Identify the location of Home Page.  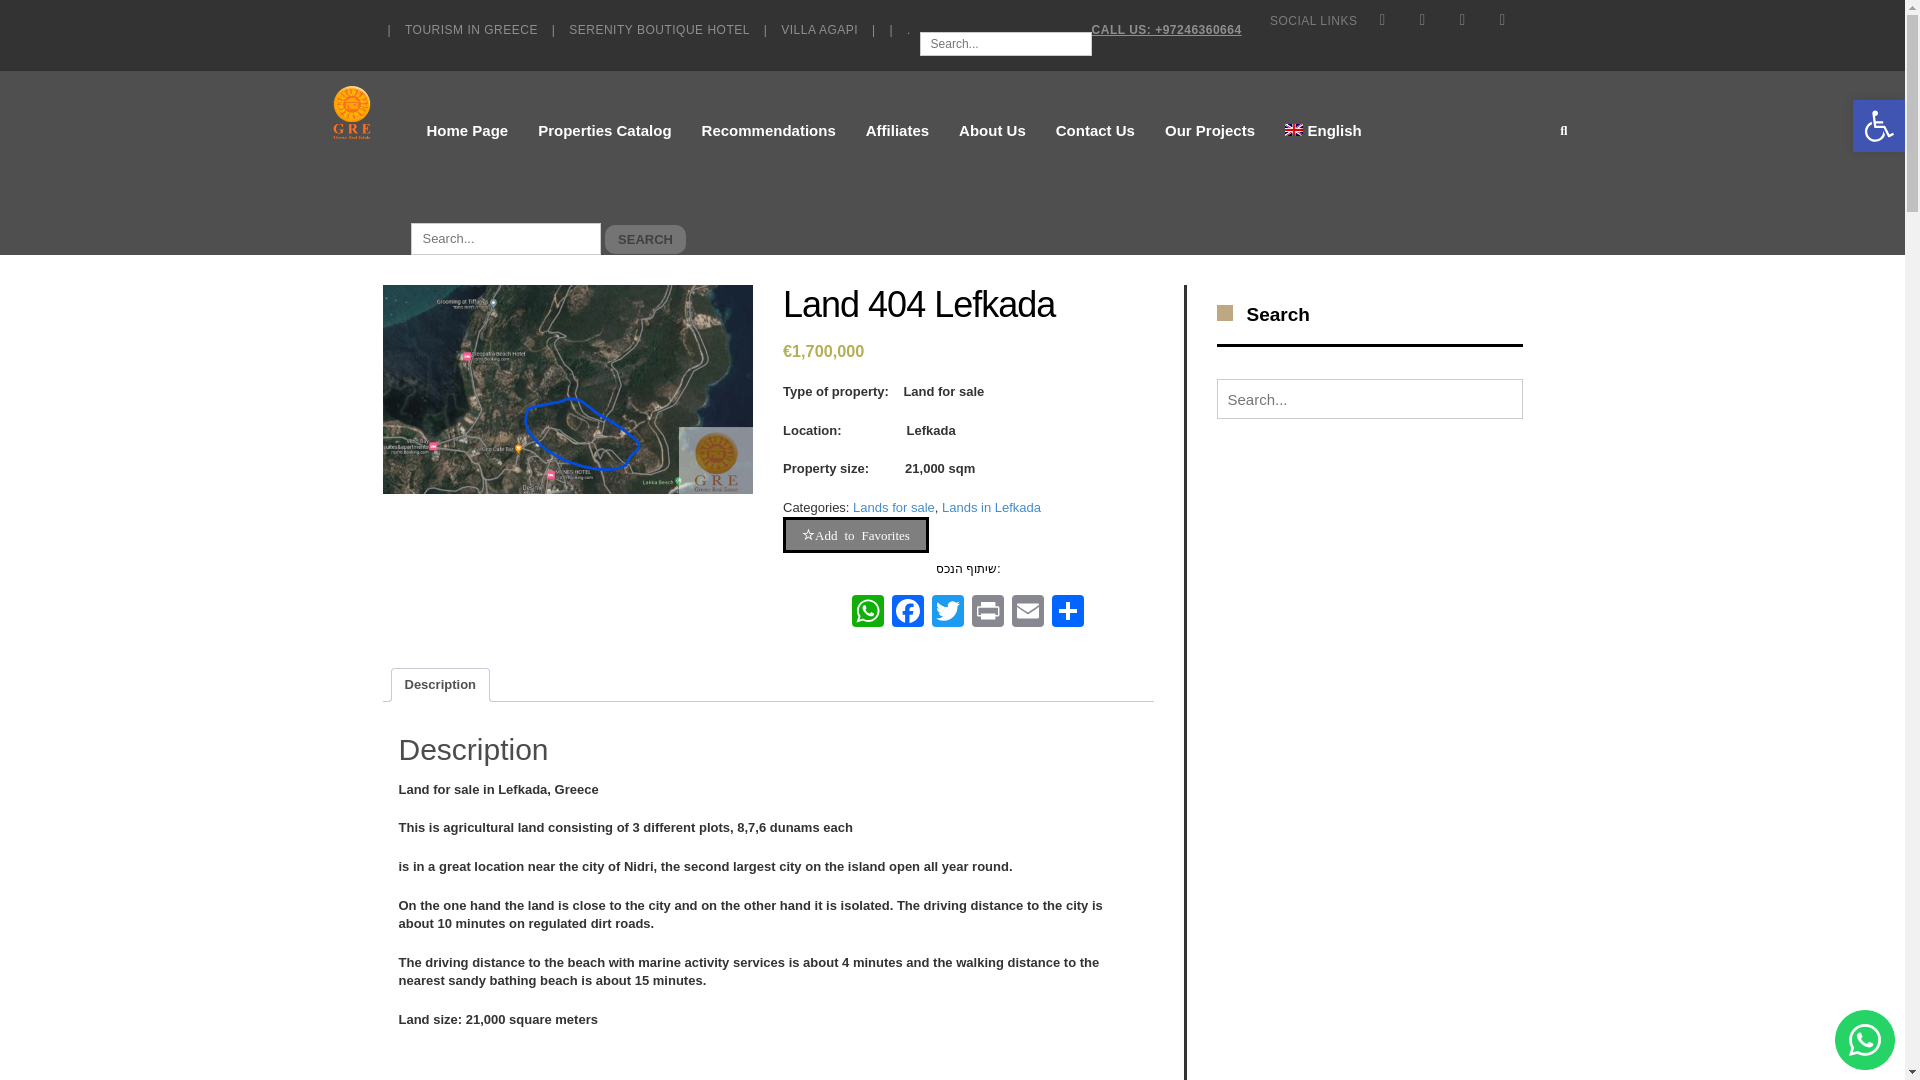
(466, 131).